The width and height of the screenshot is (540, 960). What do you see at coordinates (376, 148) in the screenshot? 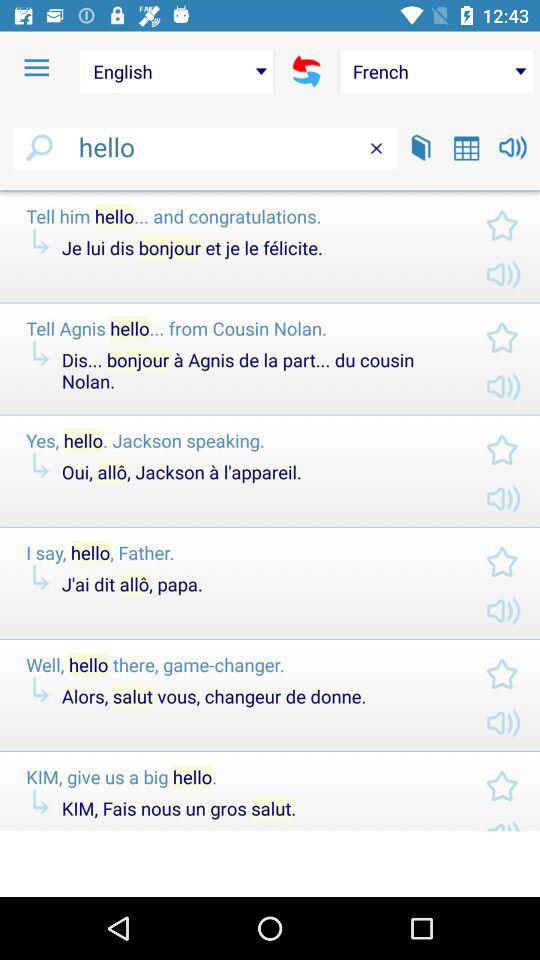
I see `erase the phrase` at bounding box center [376, 148].